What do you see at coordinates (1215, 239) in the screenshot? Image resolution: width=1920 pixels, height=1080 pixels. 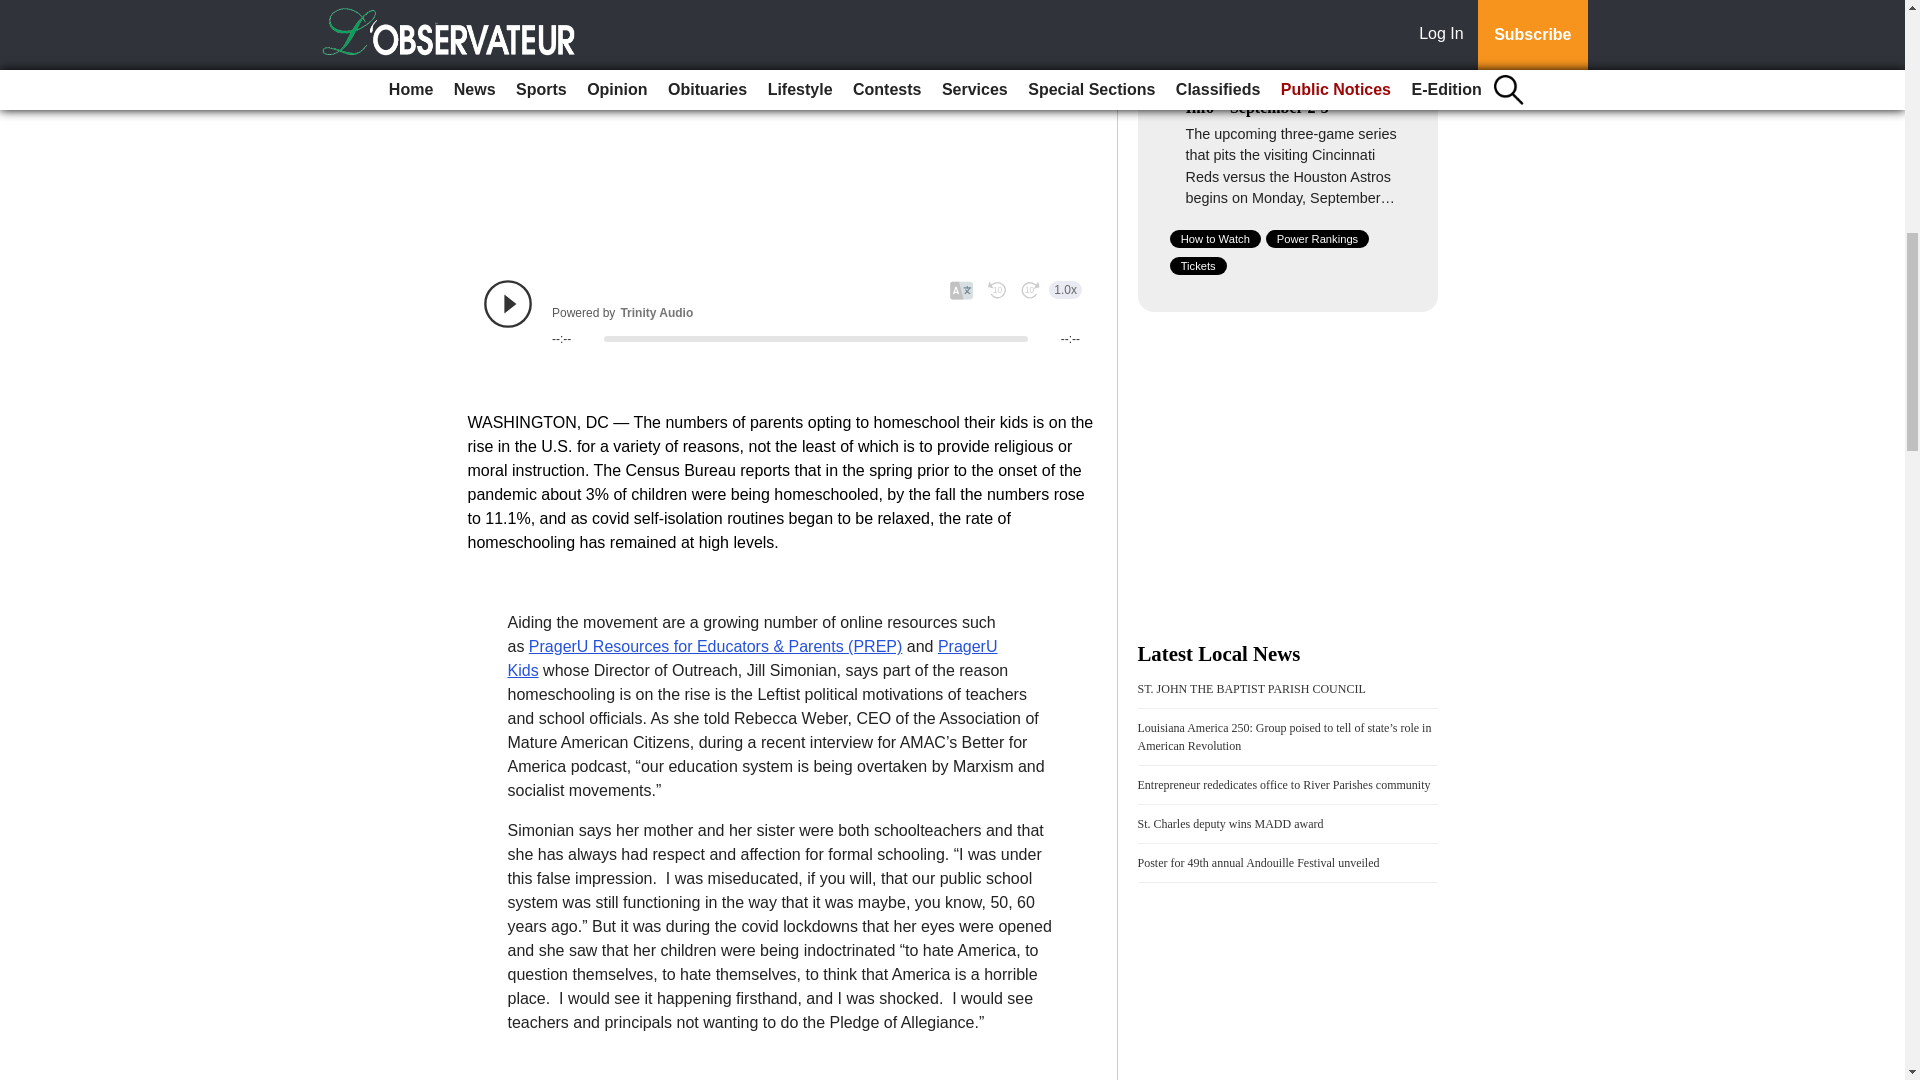 I see `How to Watch` at bounding box center [1215, 239].